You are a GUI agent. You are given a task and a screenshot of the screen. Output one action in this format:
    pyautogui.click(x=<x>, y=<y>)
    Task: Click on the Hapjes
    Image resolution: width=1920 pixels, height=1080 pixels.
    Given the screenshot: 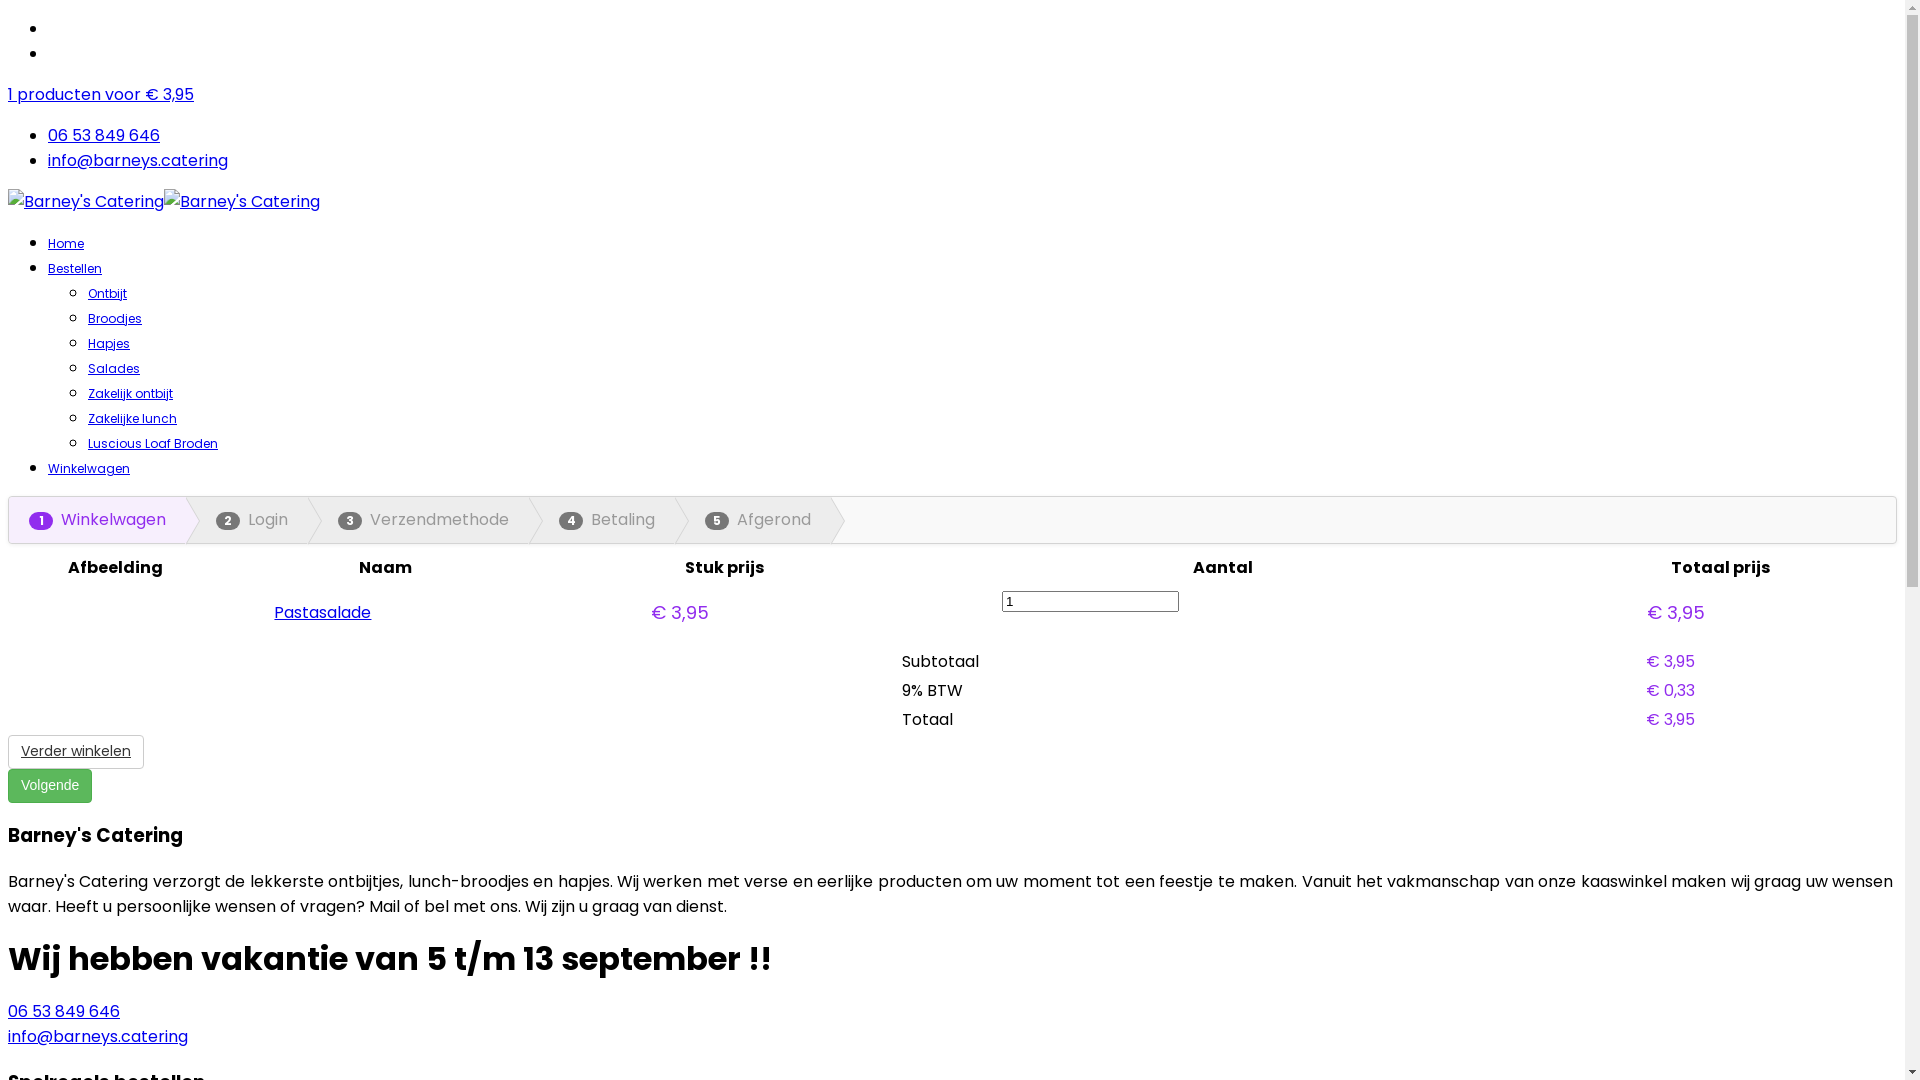 What is the action you would take?
    pyautogui.click(x=109, y=344)
    